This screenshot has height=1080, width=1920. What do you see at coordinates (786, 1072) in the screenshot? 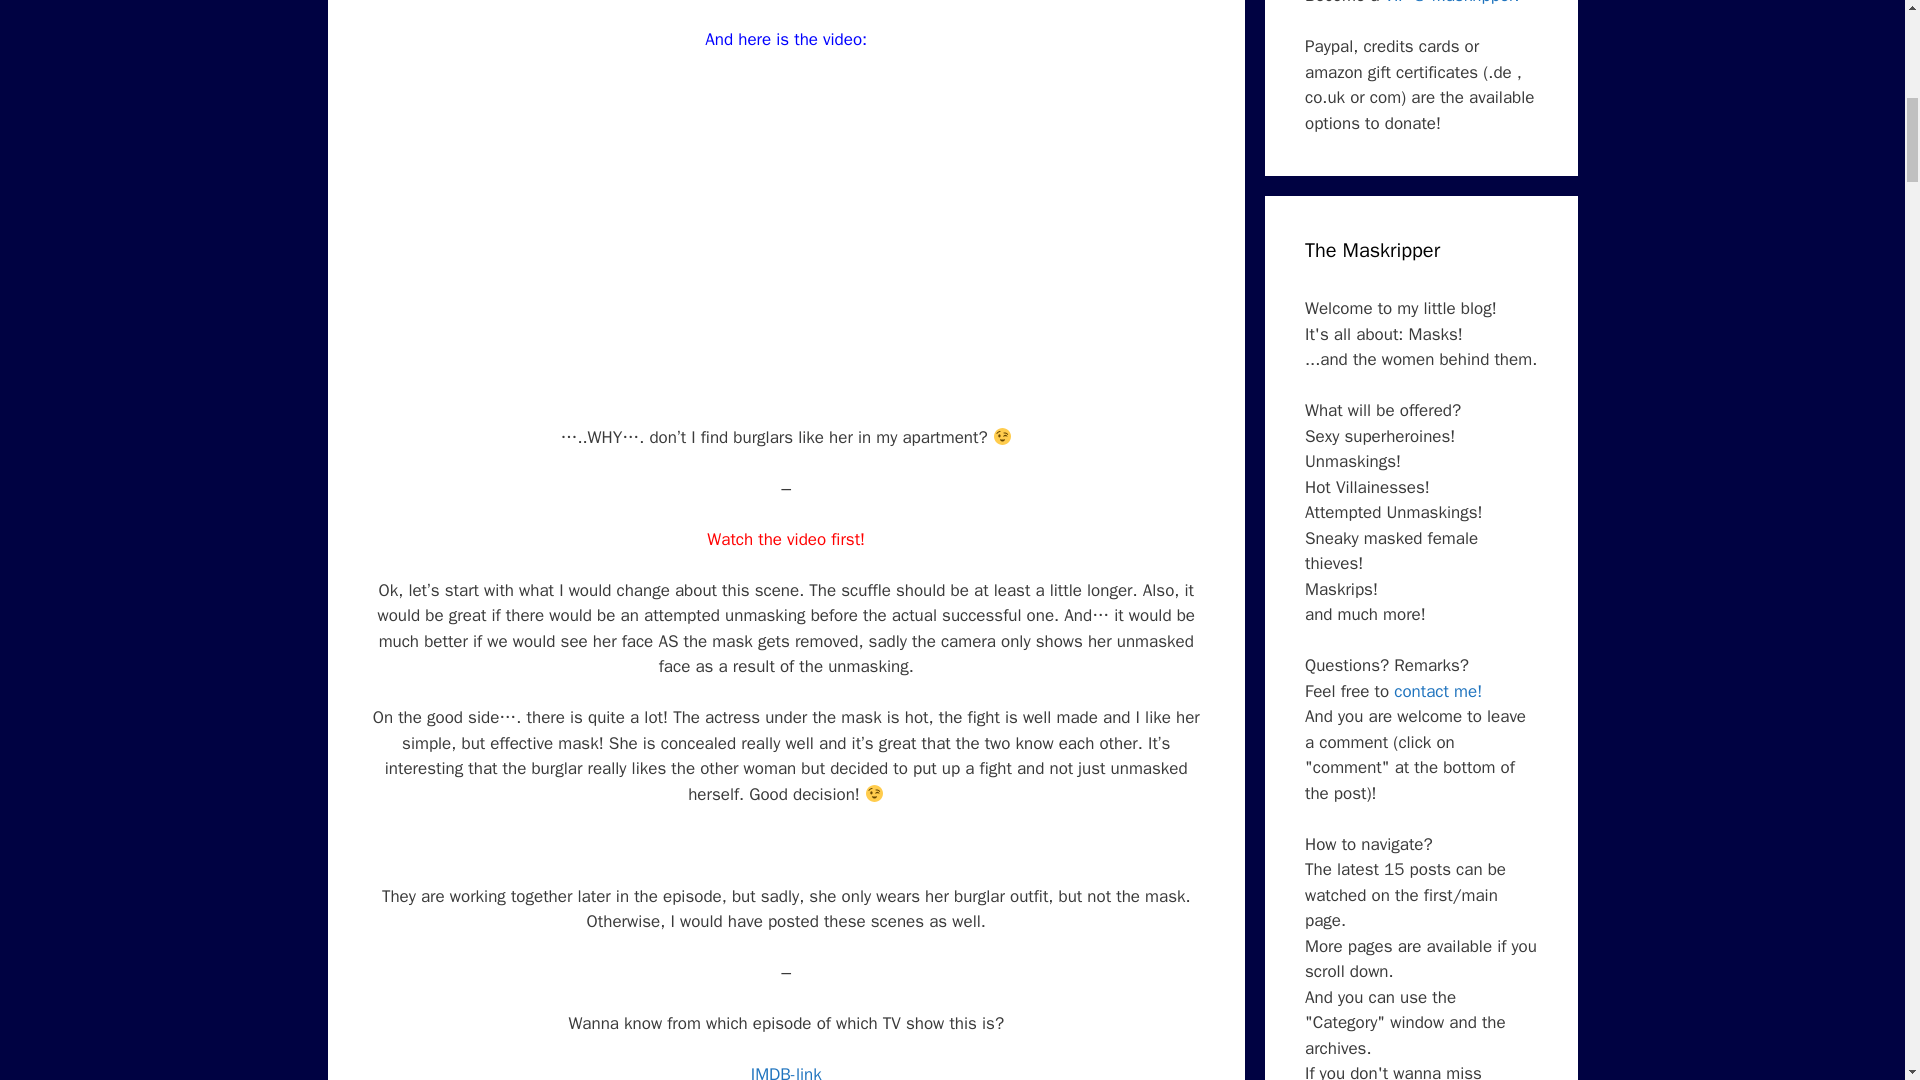
I see `IMDB-link` at bounding box center [786, 1072].